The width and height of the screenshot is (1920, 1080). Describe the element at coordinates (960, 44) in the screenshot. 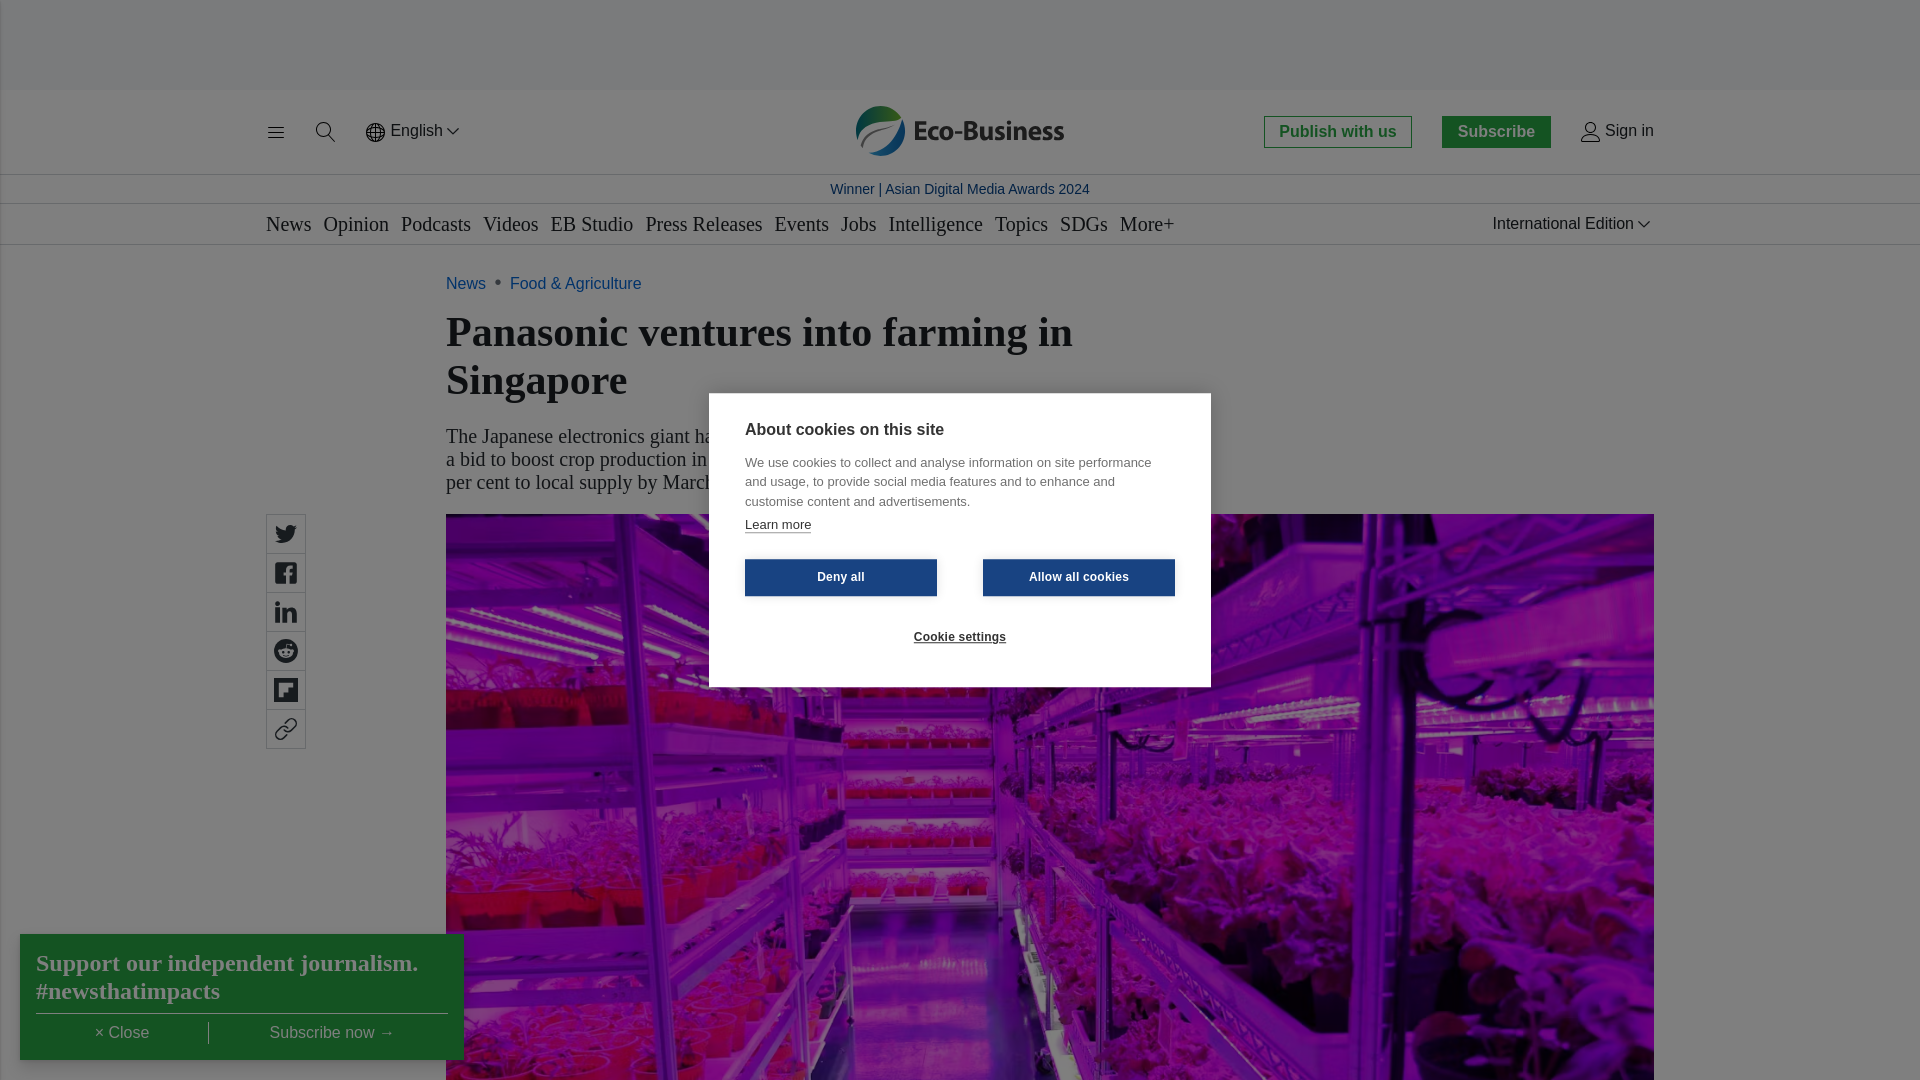

I see `3rd party ad content` at that location.